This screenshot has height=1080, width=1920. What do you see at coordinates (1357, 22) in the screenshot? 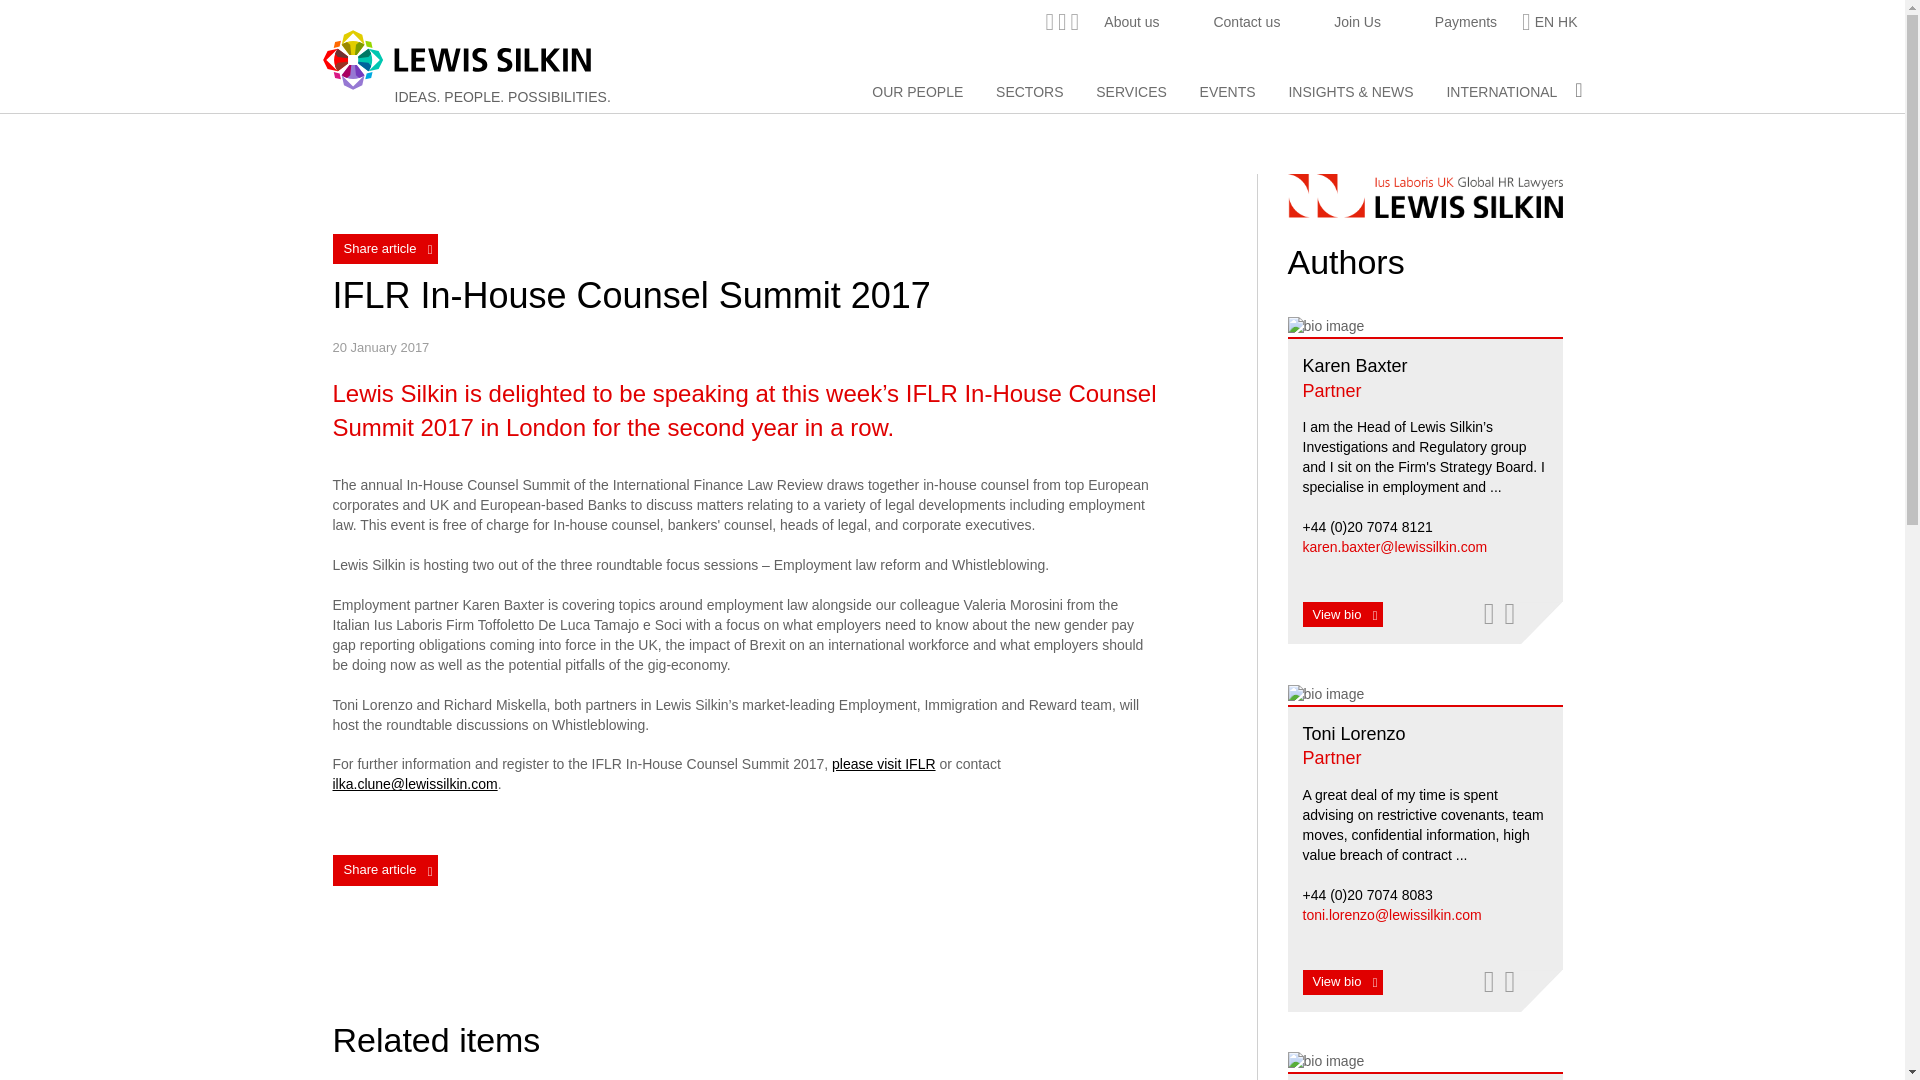
I see `Join Us` at bounding box center [1357, 22].